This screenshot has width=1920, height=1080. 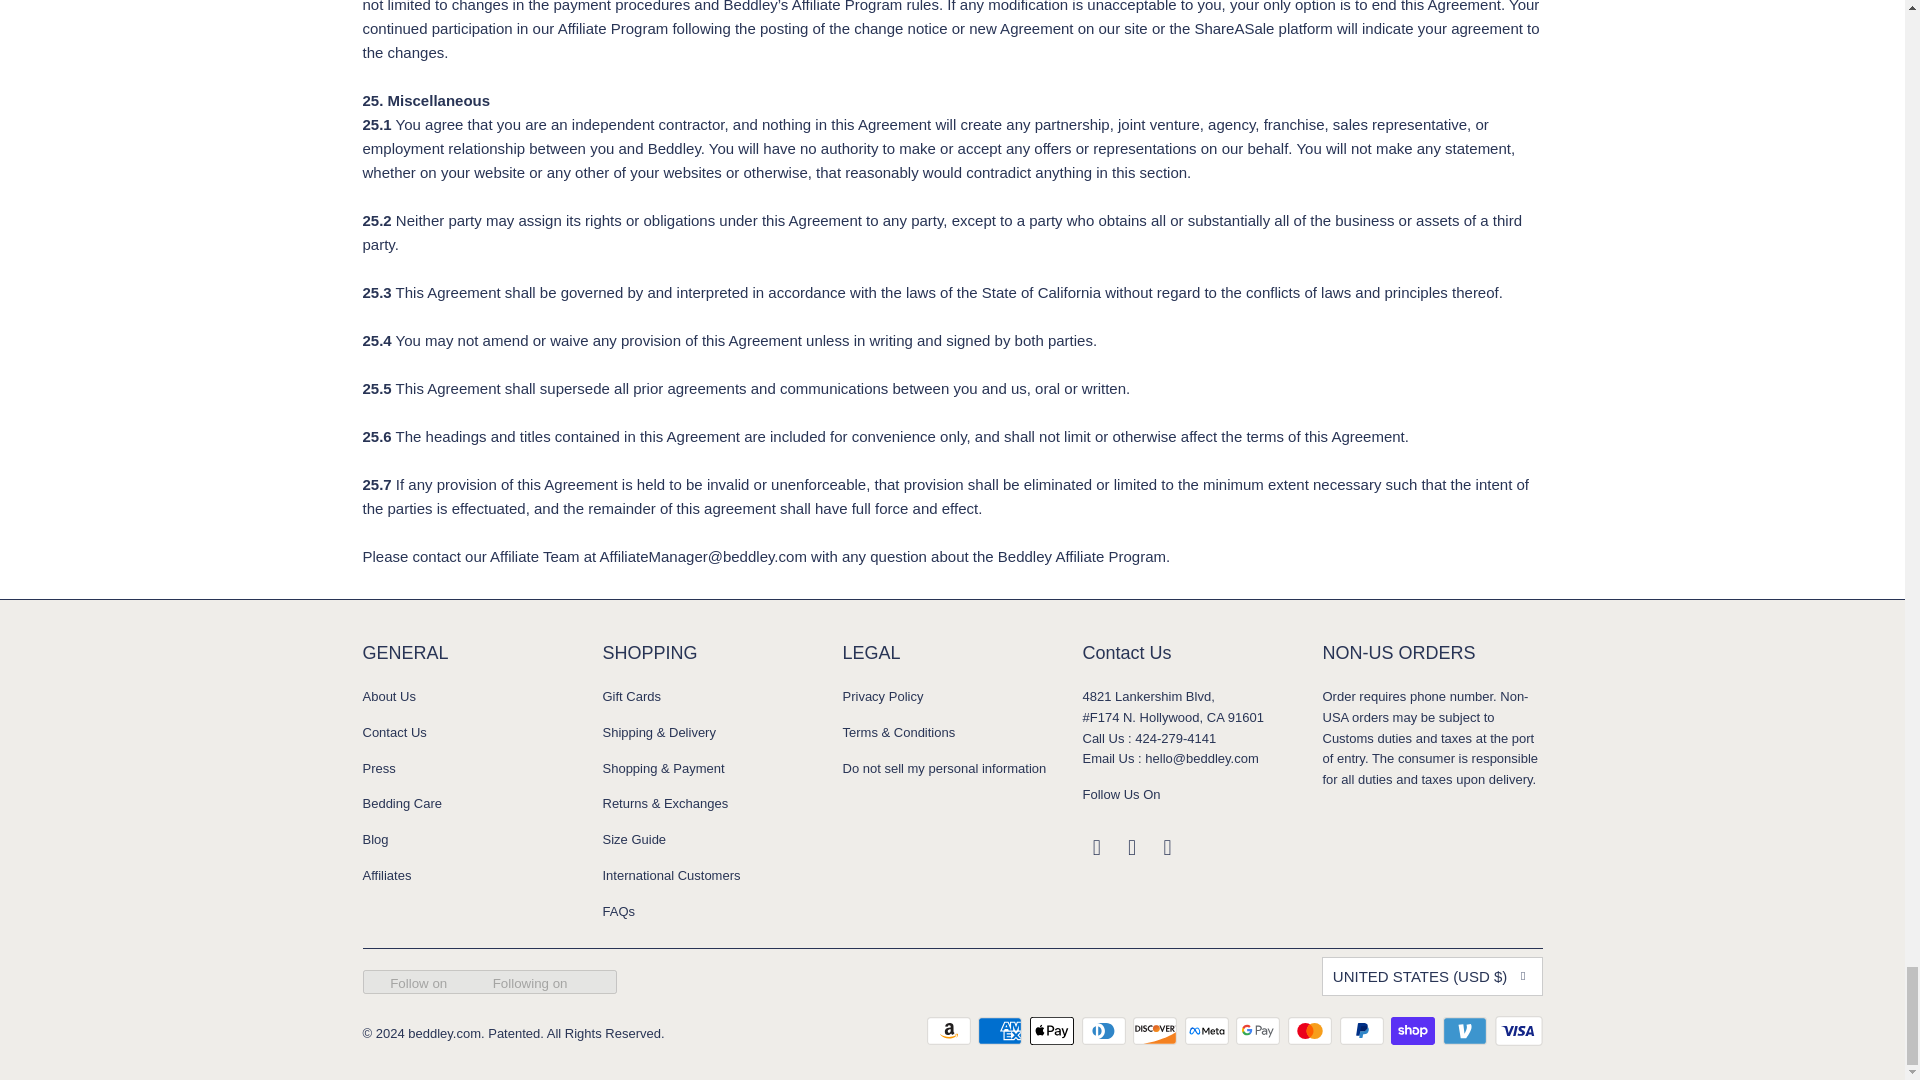 I want to click on American Express, so click(x=1001, y=1031).